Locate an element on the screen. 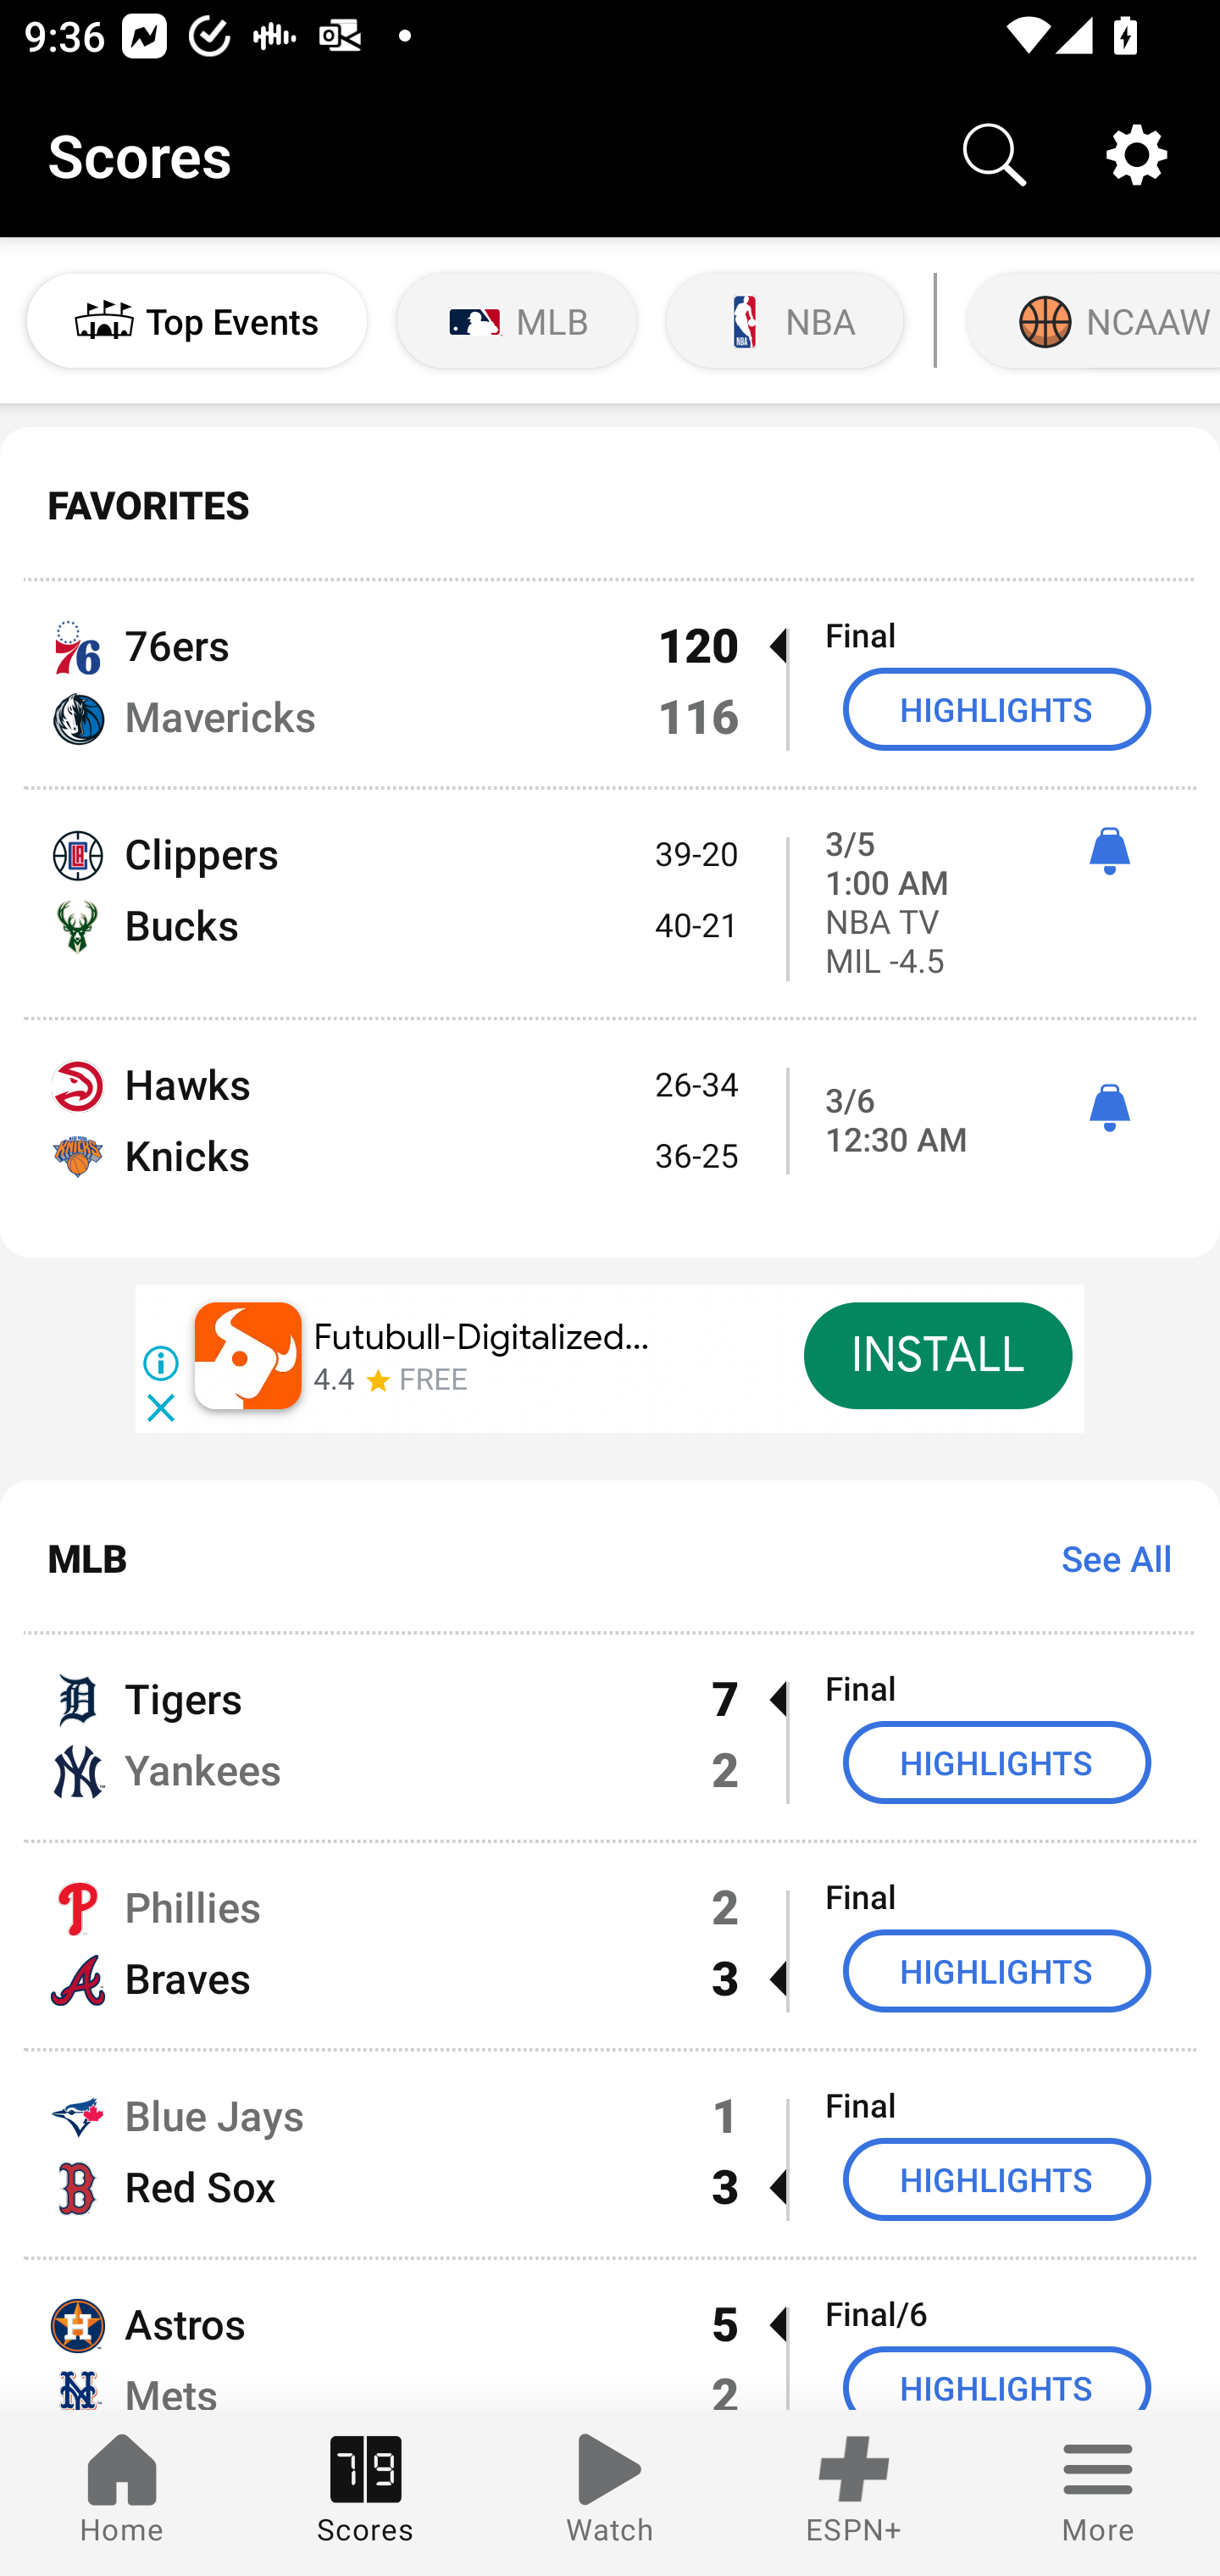 This screenshot has height=2576, width=1220. HIGHLIGHTS is located at coordinates (997, 708).